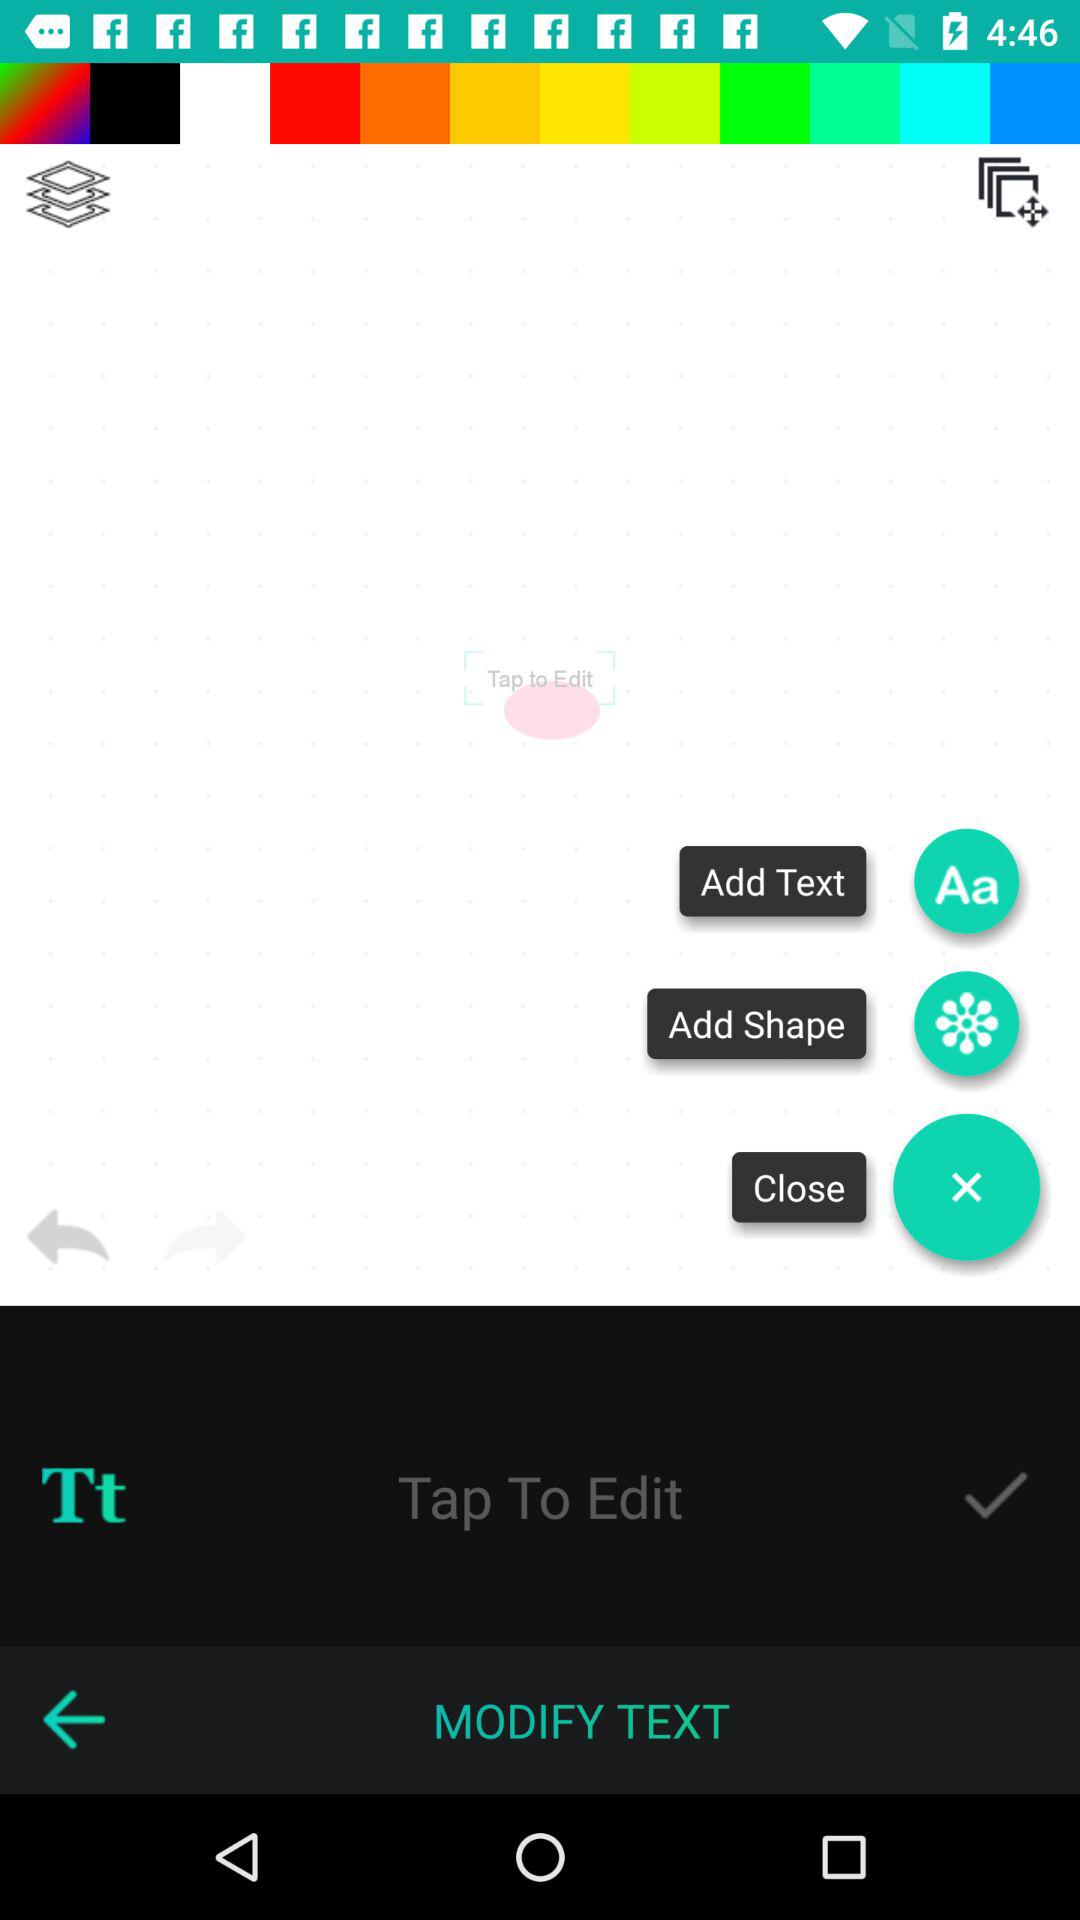  Describe the element at coordinates (73, 1720) in the screenshot. I see `go back one screen` at that location.